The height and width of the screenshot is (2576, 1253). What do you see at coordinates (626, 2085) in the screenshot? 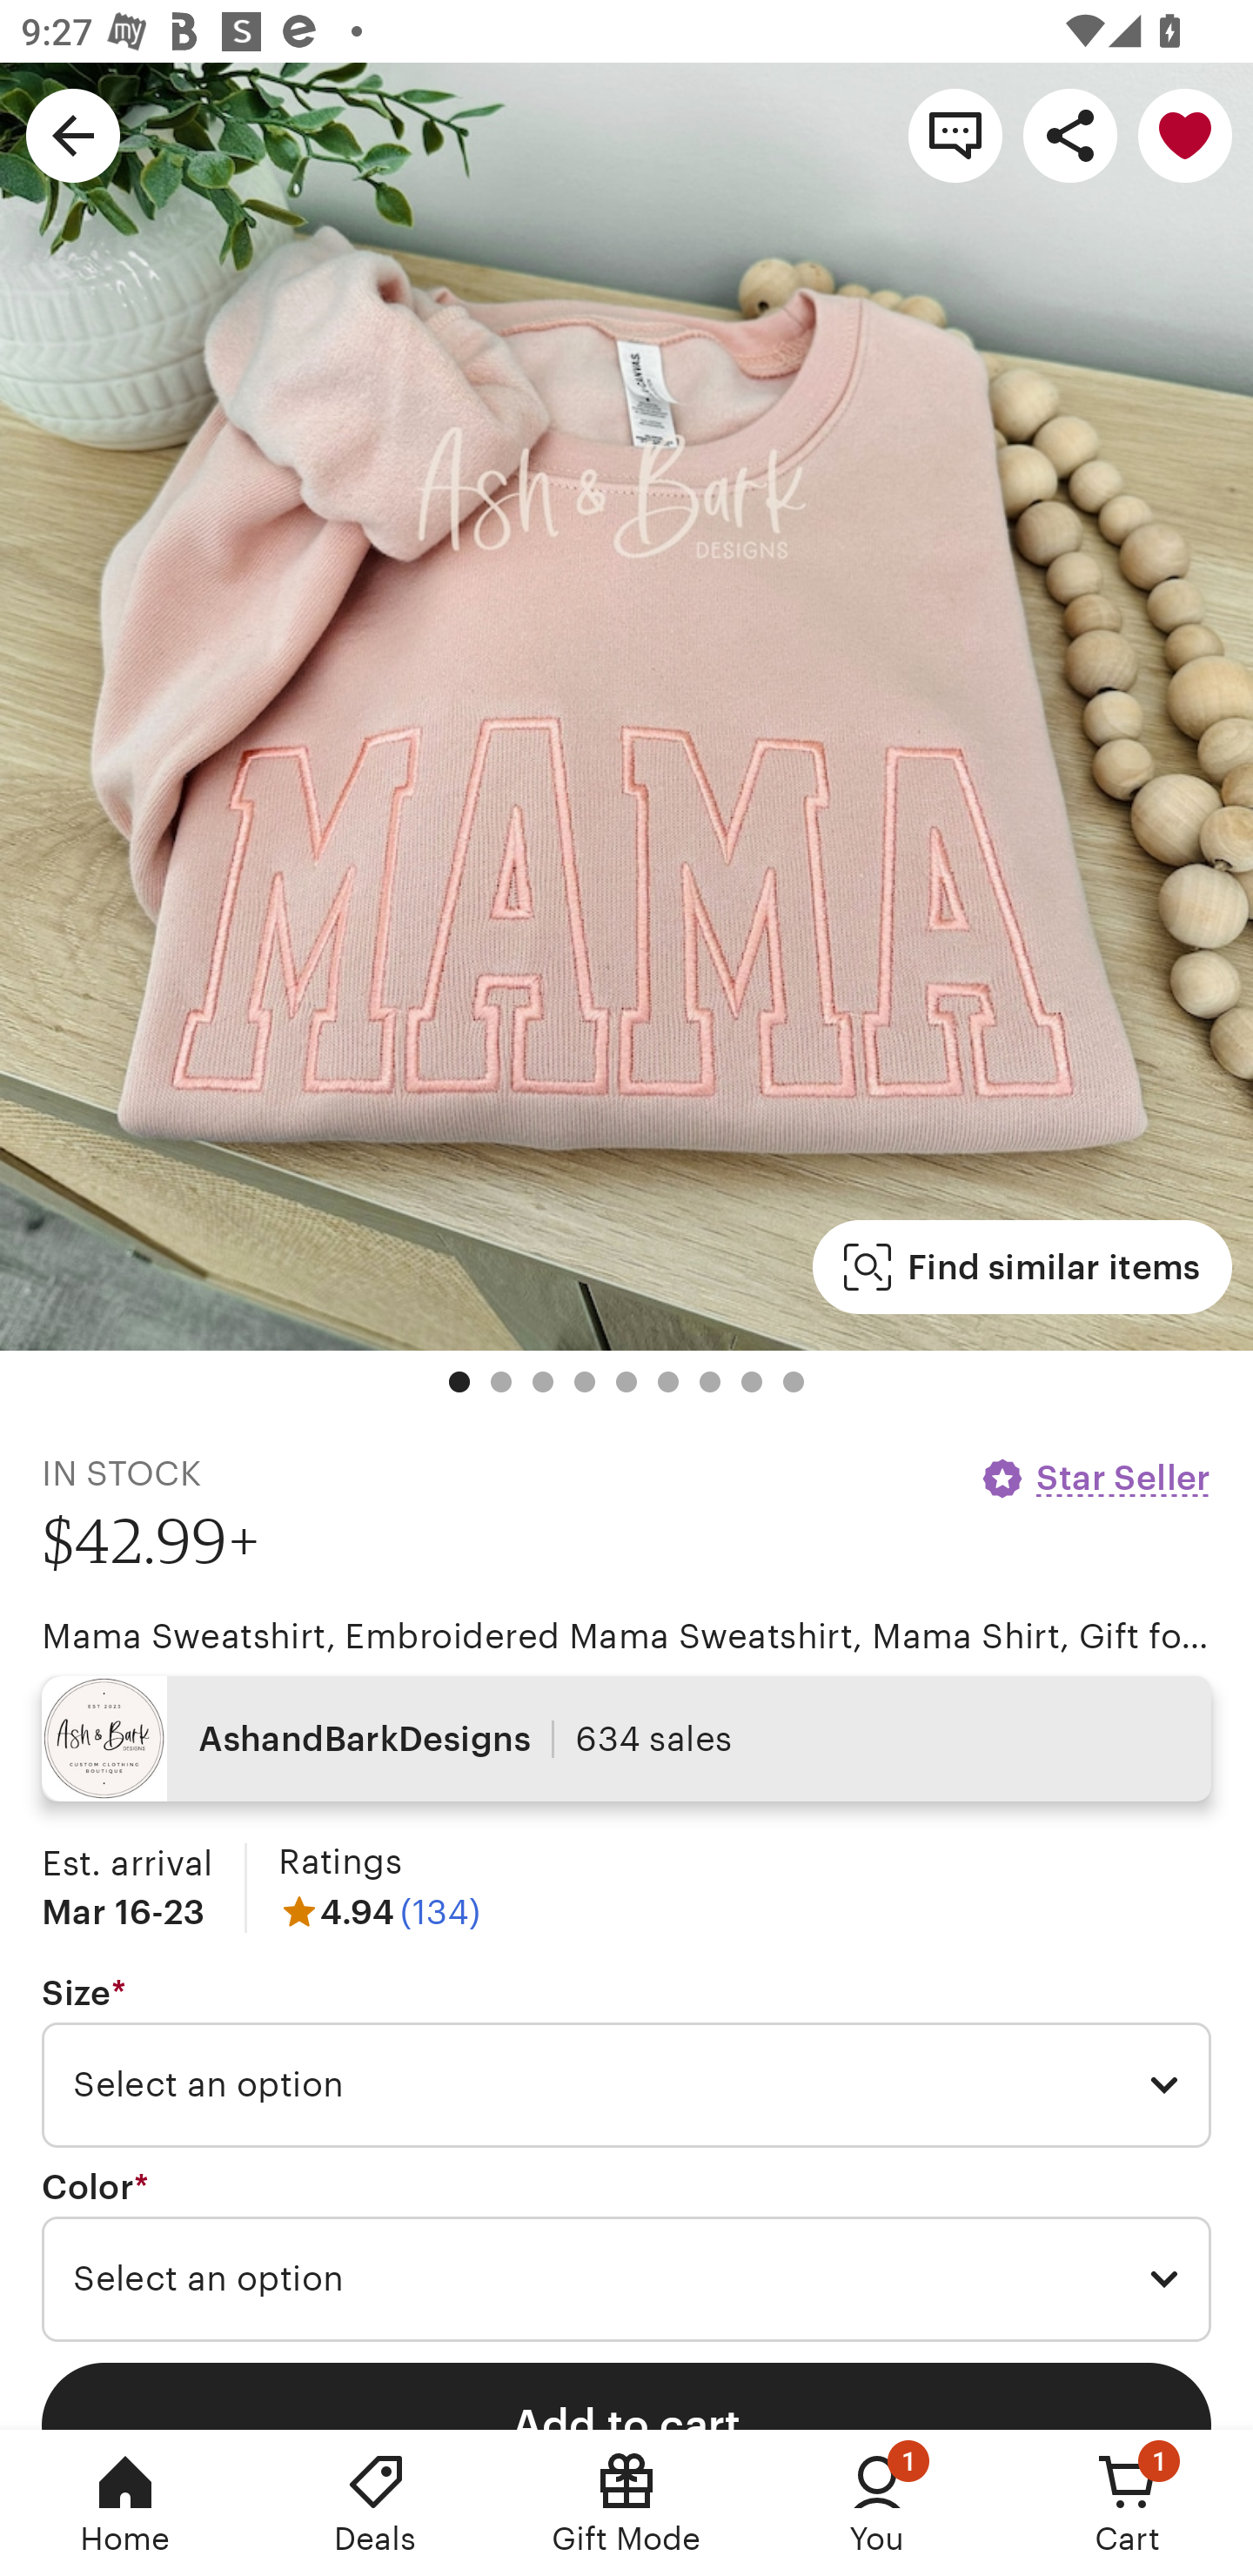
I see `Select an option` at bounding box center [626, 2085].